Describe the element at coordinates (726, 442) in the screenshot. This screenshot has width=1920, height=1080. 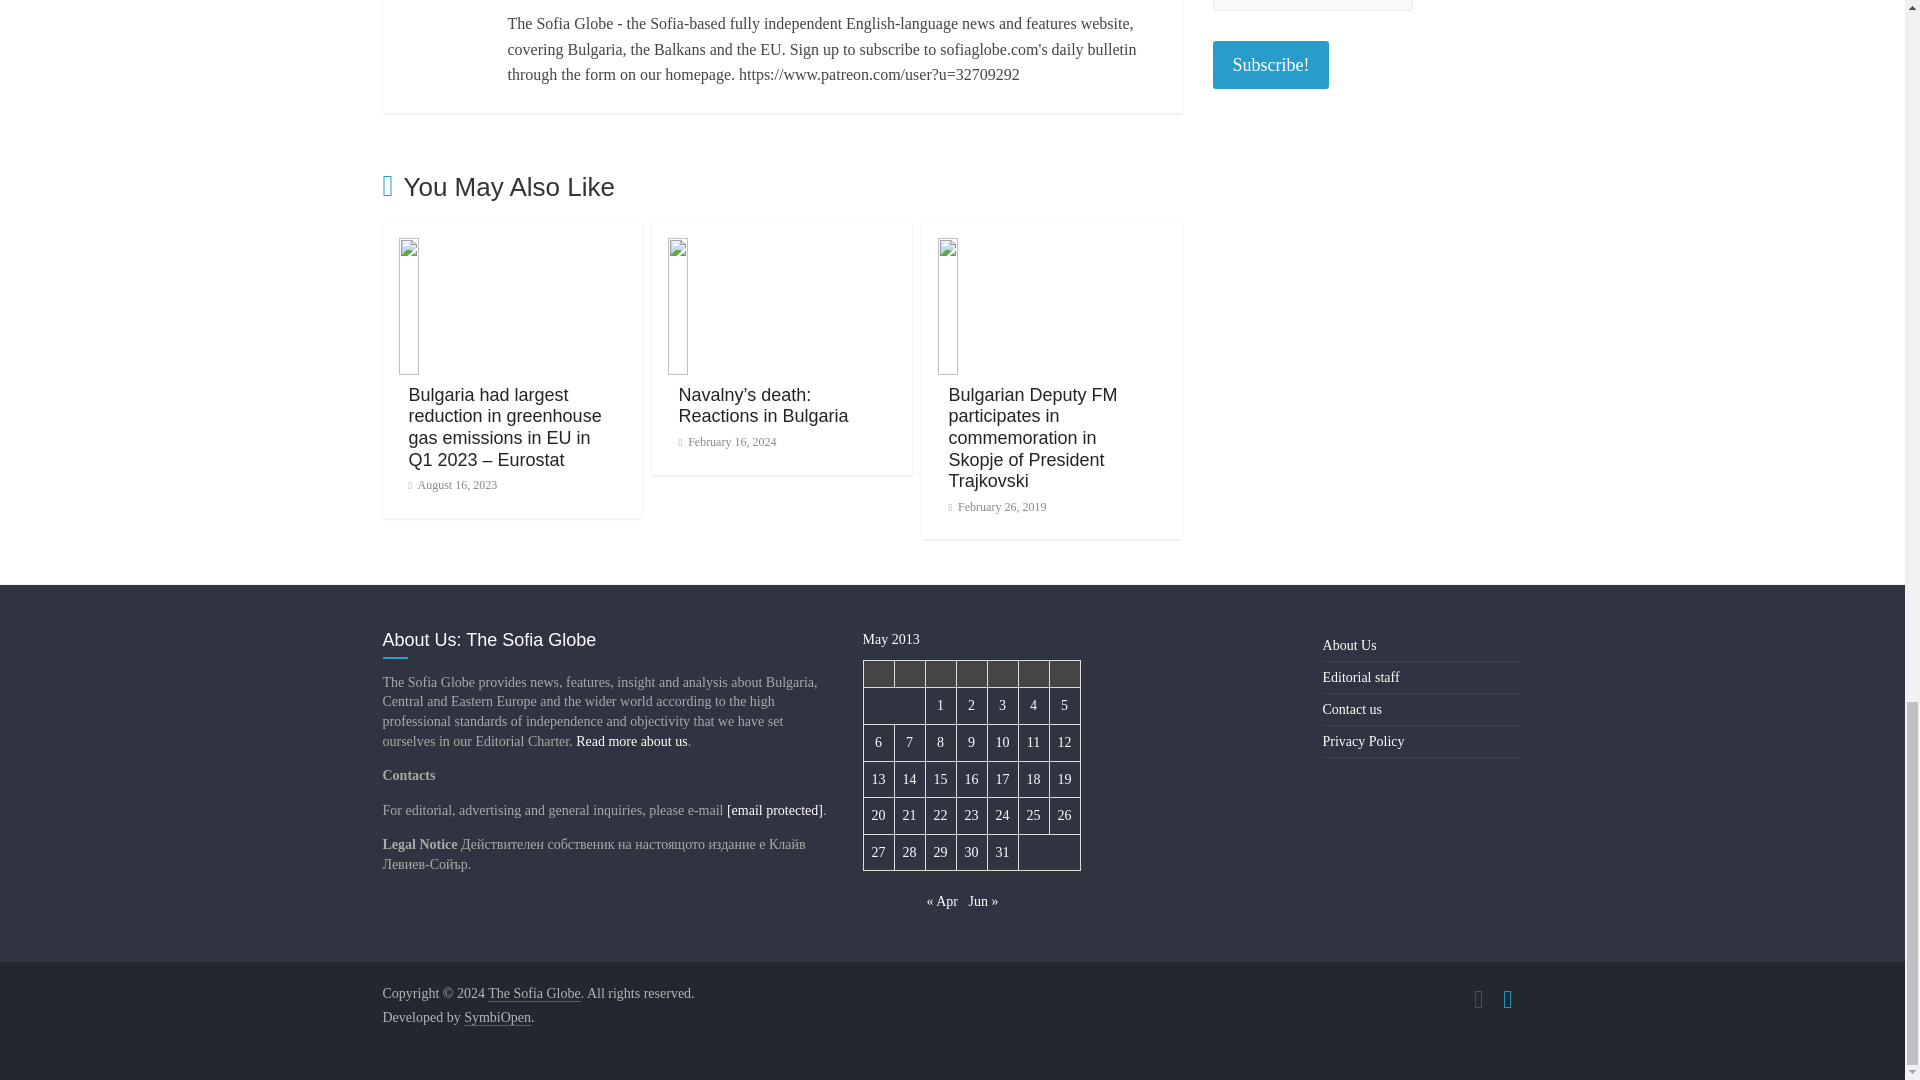
I see `February 16, 2024` at that location.